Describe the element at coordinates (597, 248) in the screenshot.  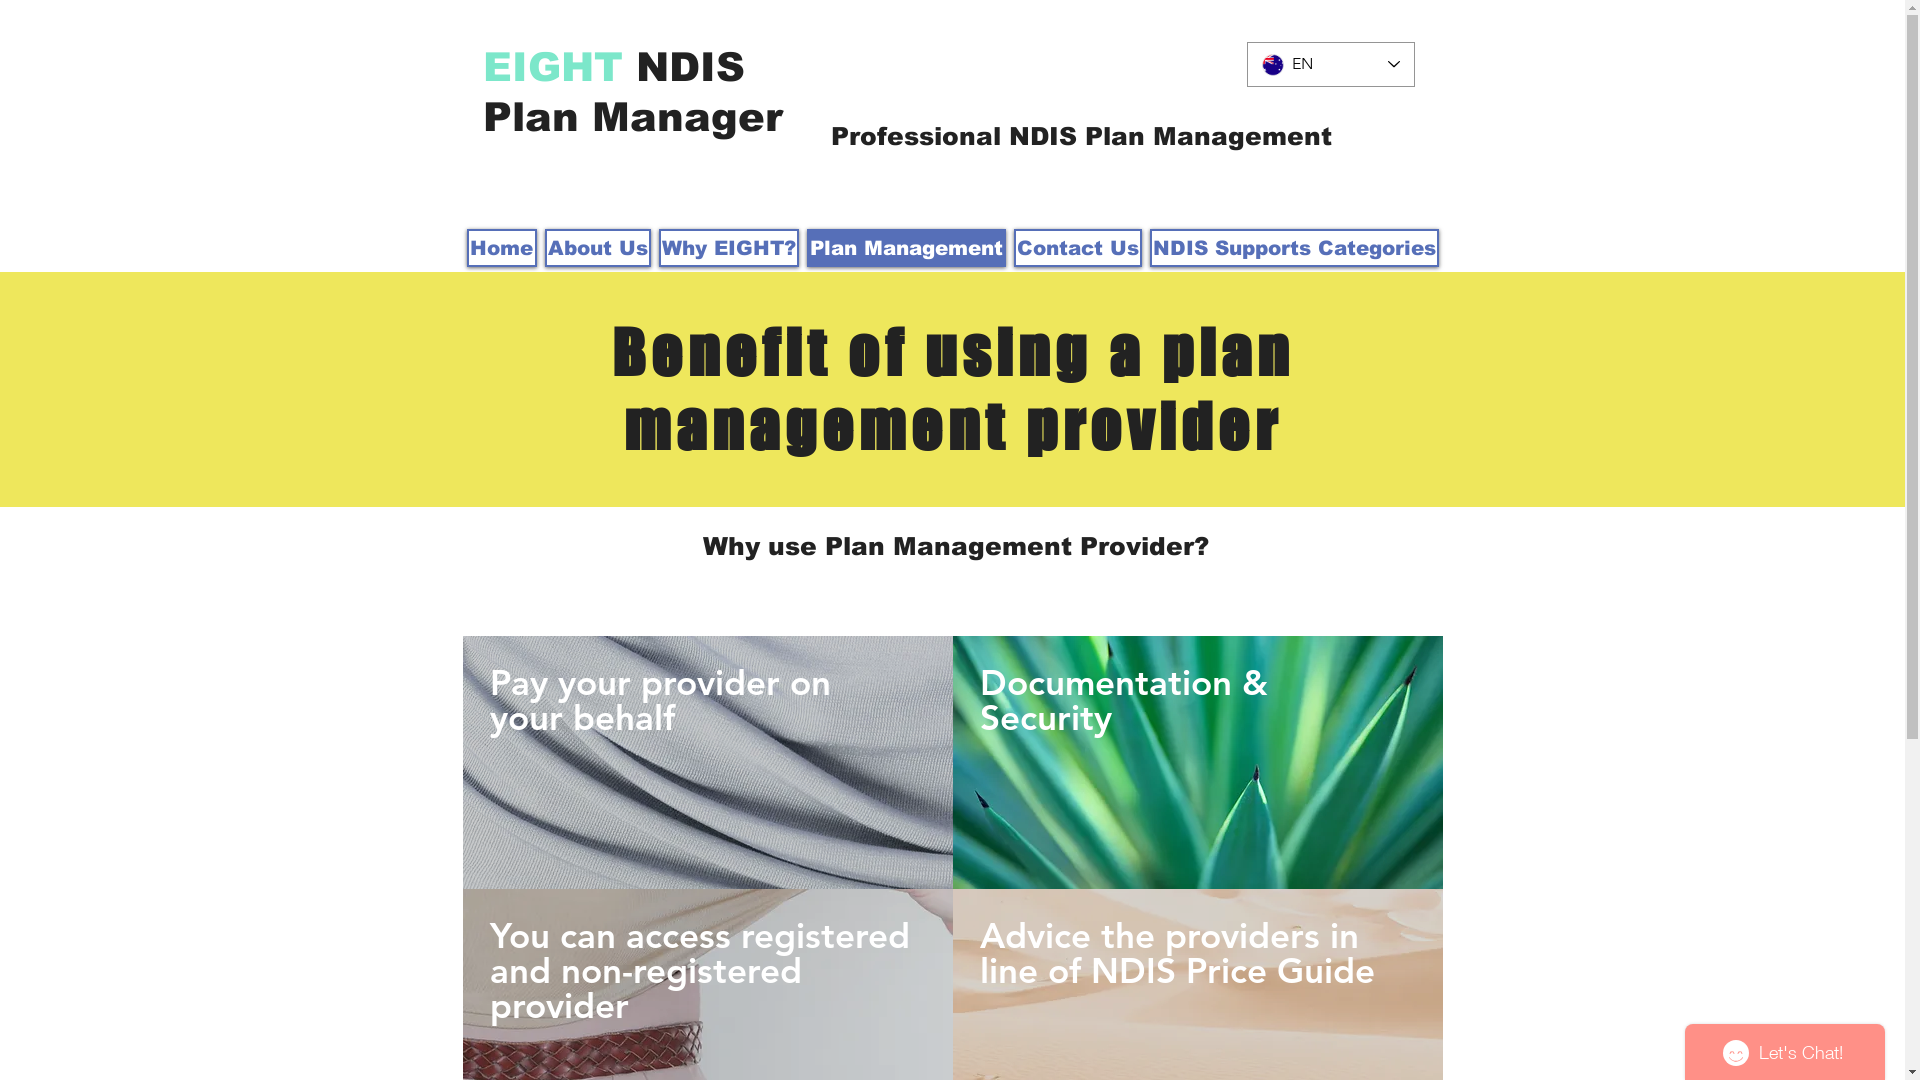
I see `About Us` at that location.